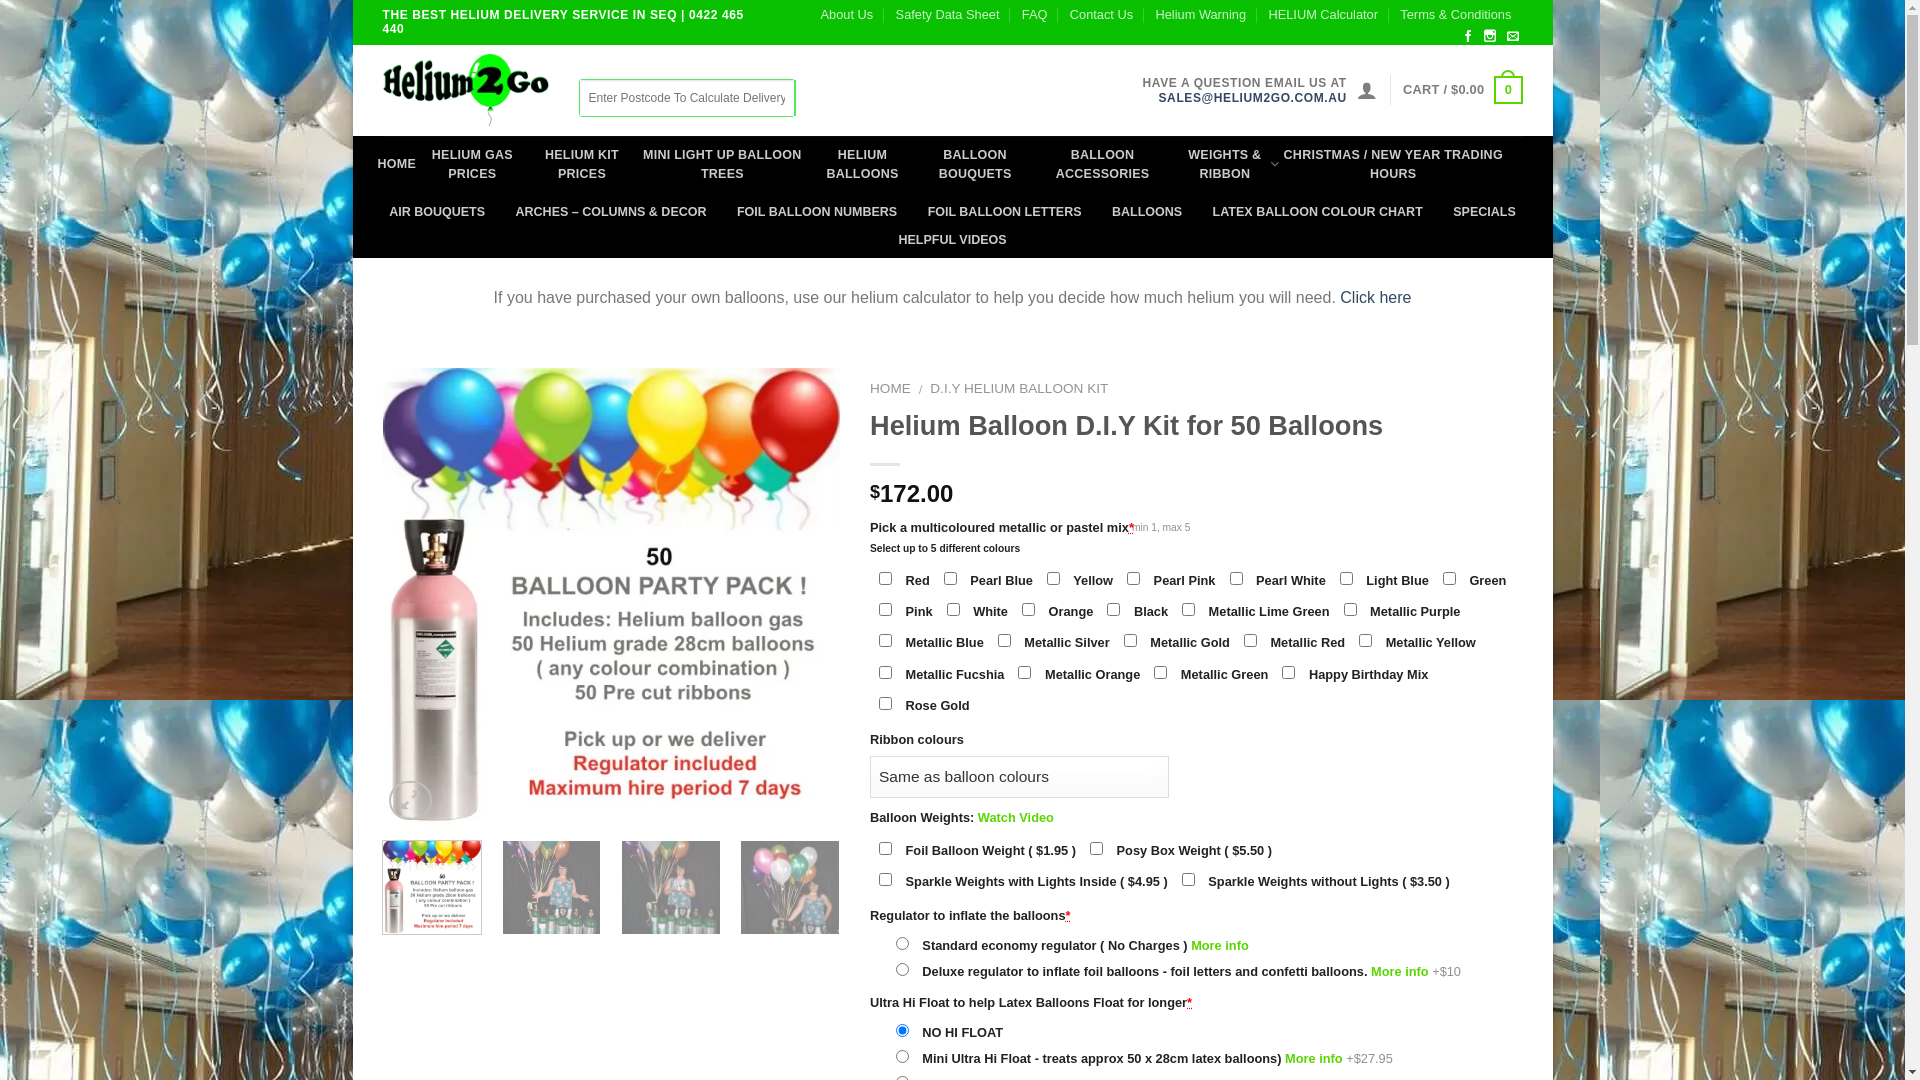 The image size is (1920, 1080). What do you see at coordinates (1220, 946) in the screenshot?
I see `More info` at bounding box center [1220, 946].